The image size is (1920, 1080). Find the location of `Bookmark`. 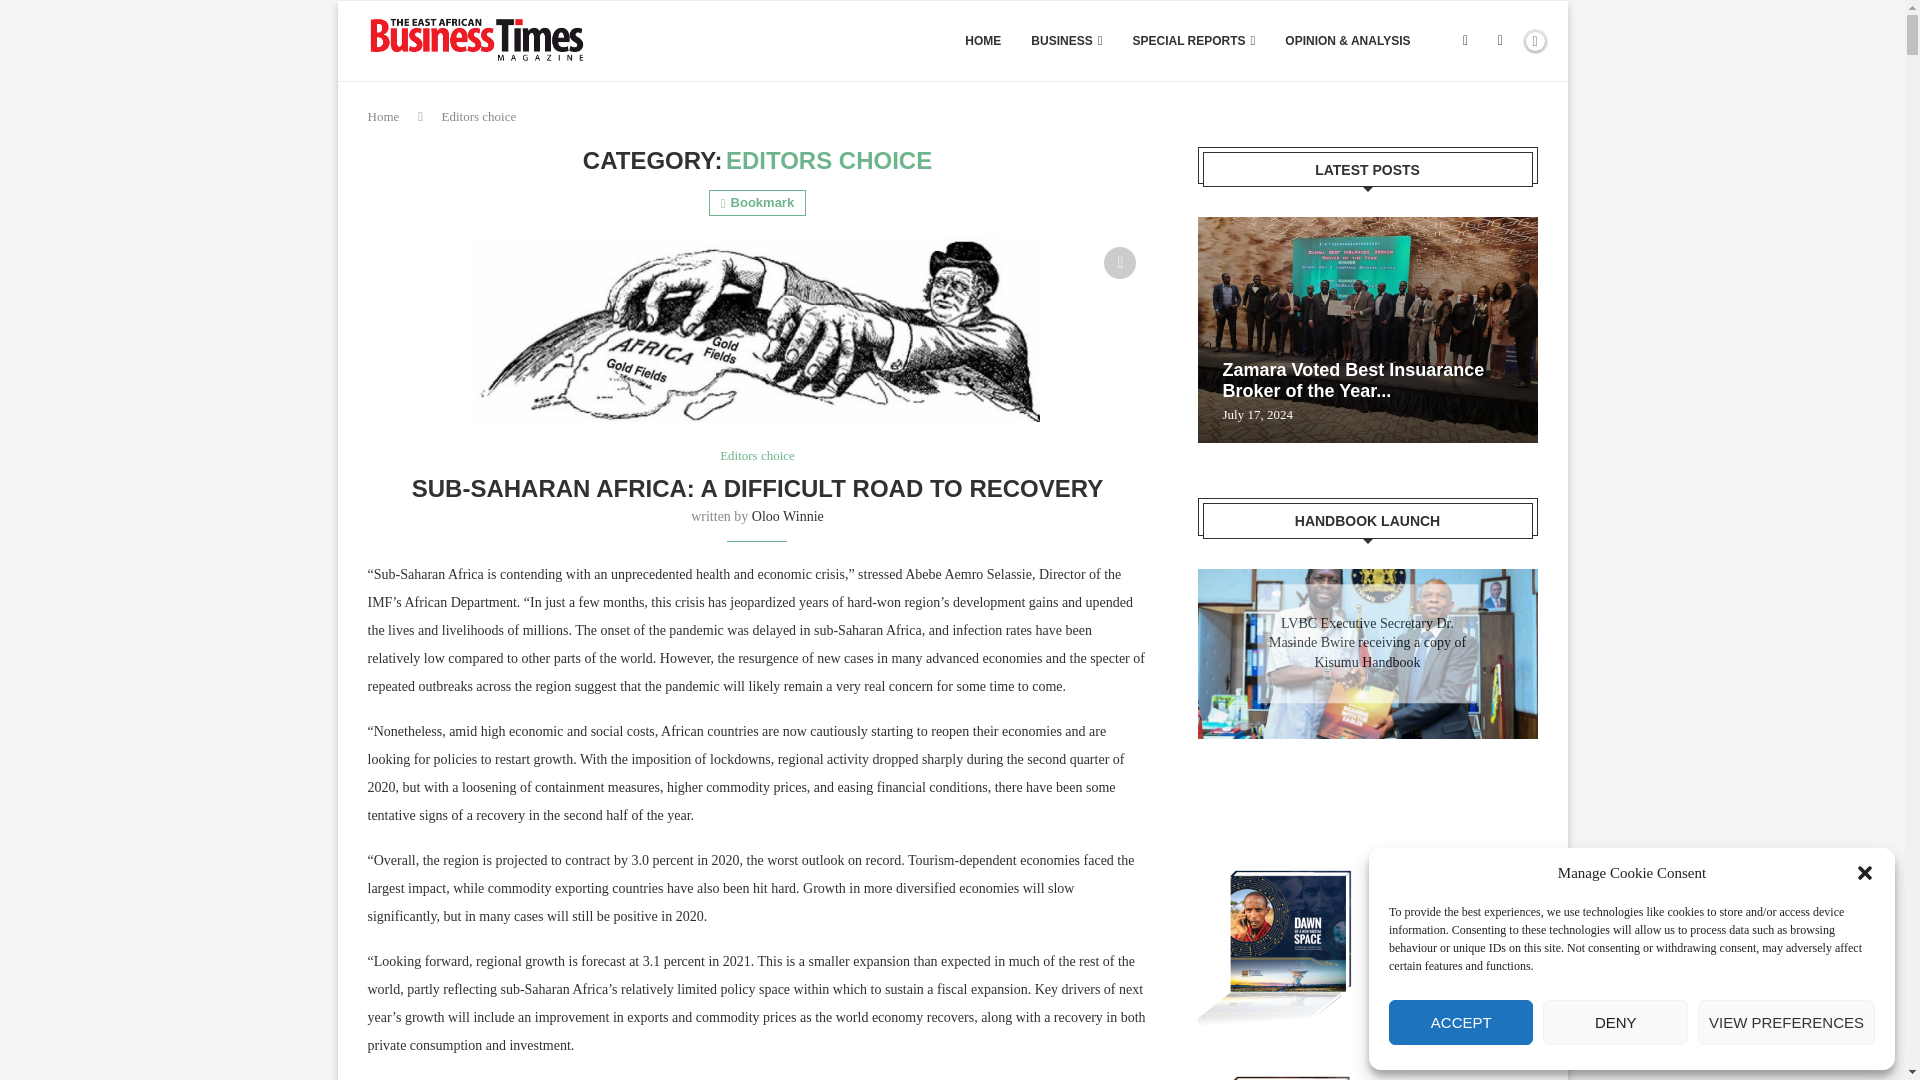

Bookmark is located at coordinates (1119, 262).